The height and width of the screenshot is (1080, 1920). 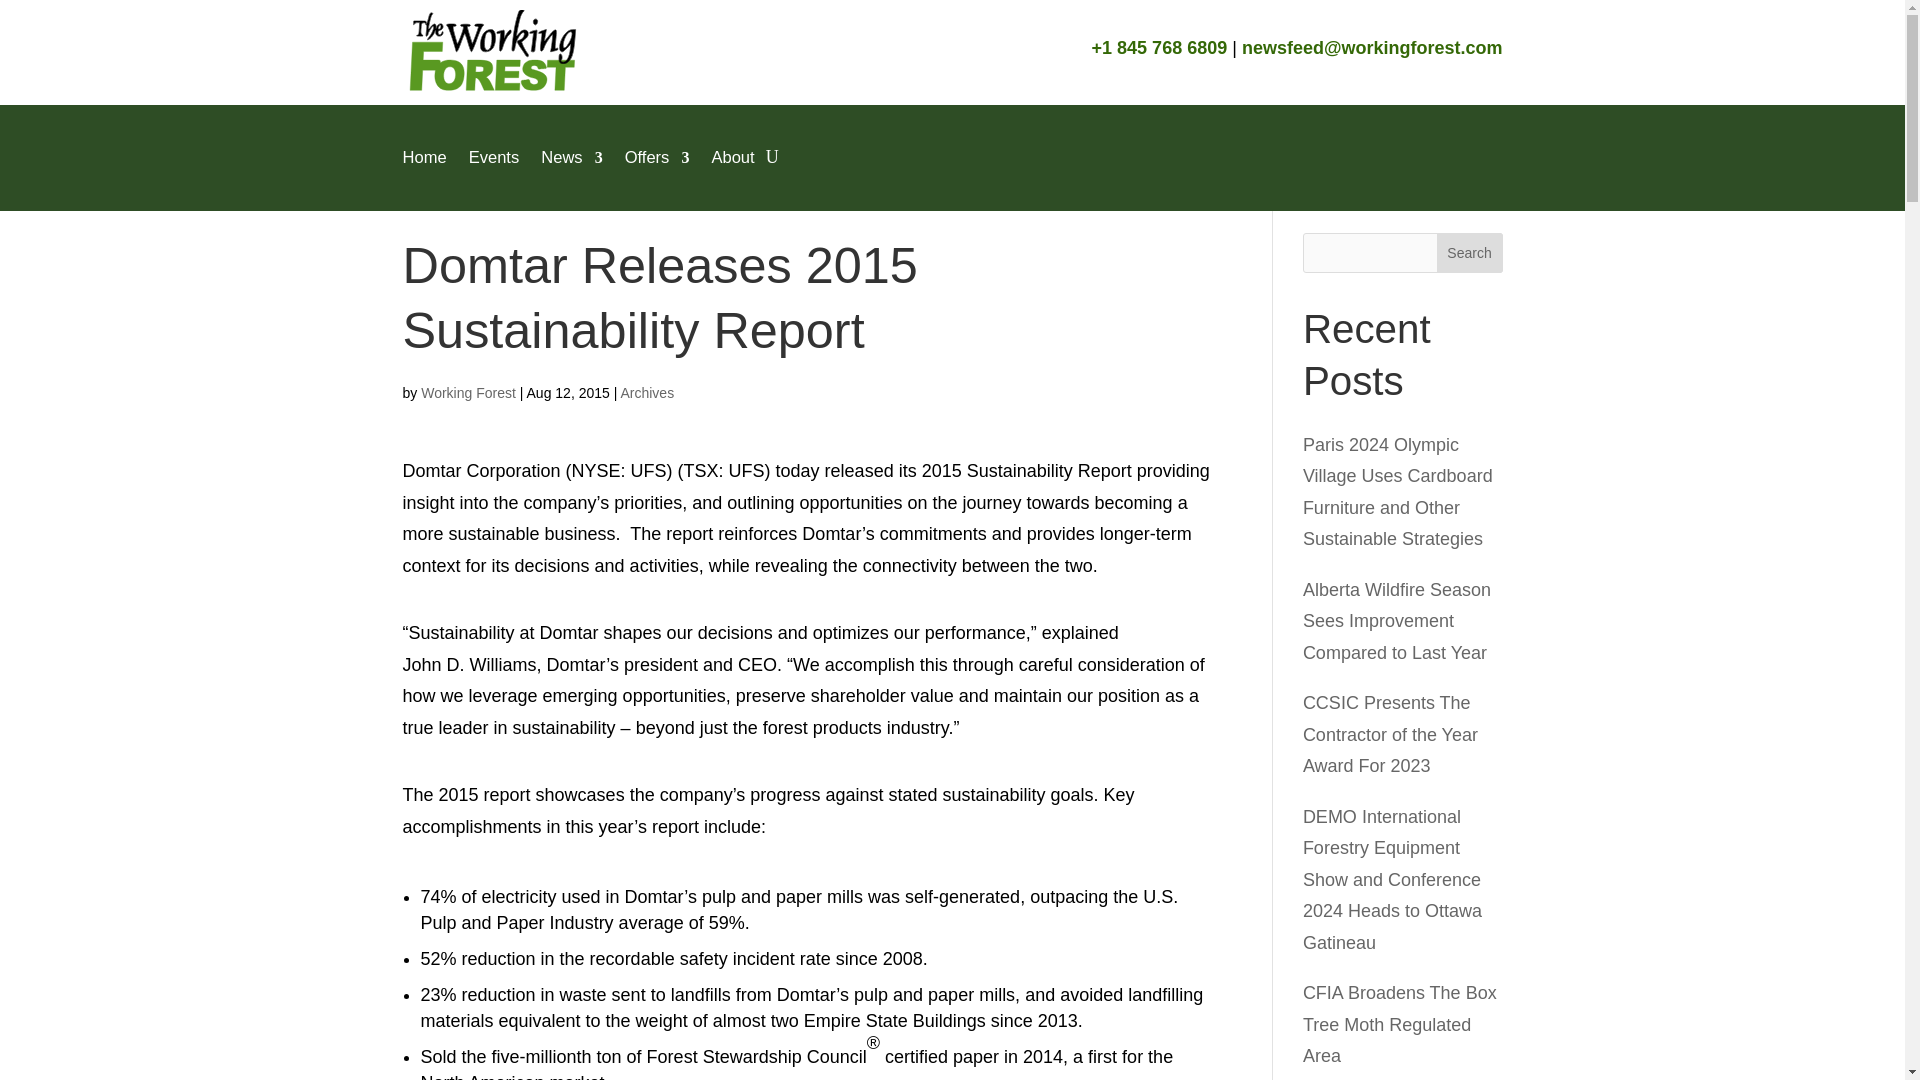 What do you see at coordinates (468, 392) in the screenshot?
I see `Posts by Working Forest` at bounding box center [468, 392].